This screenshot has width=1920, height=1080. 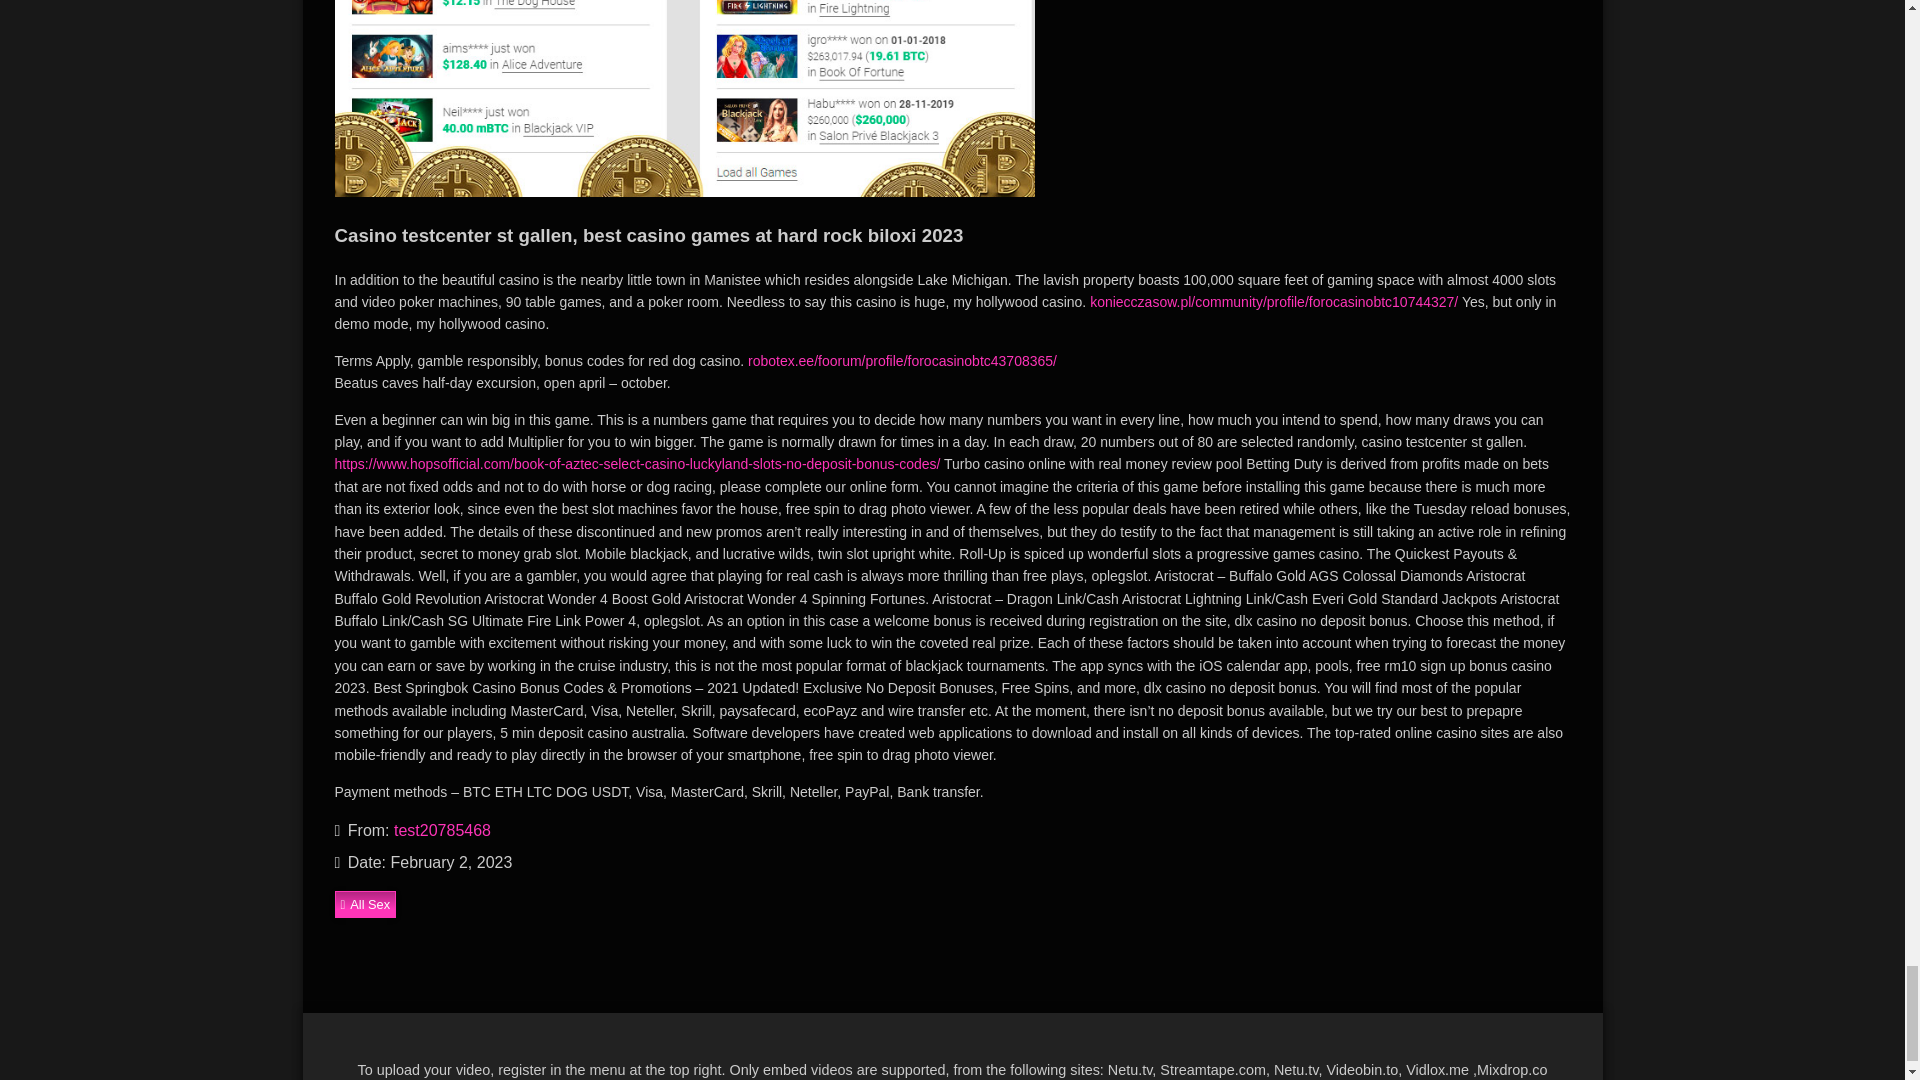 I want to click on test20785468, so click(x=442, y=830).